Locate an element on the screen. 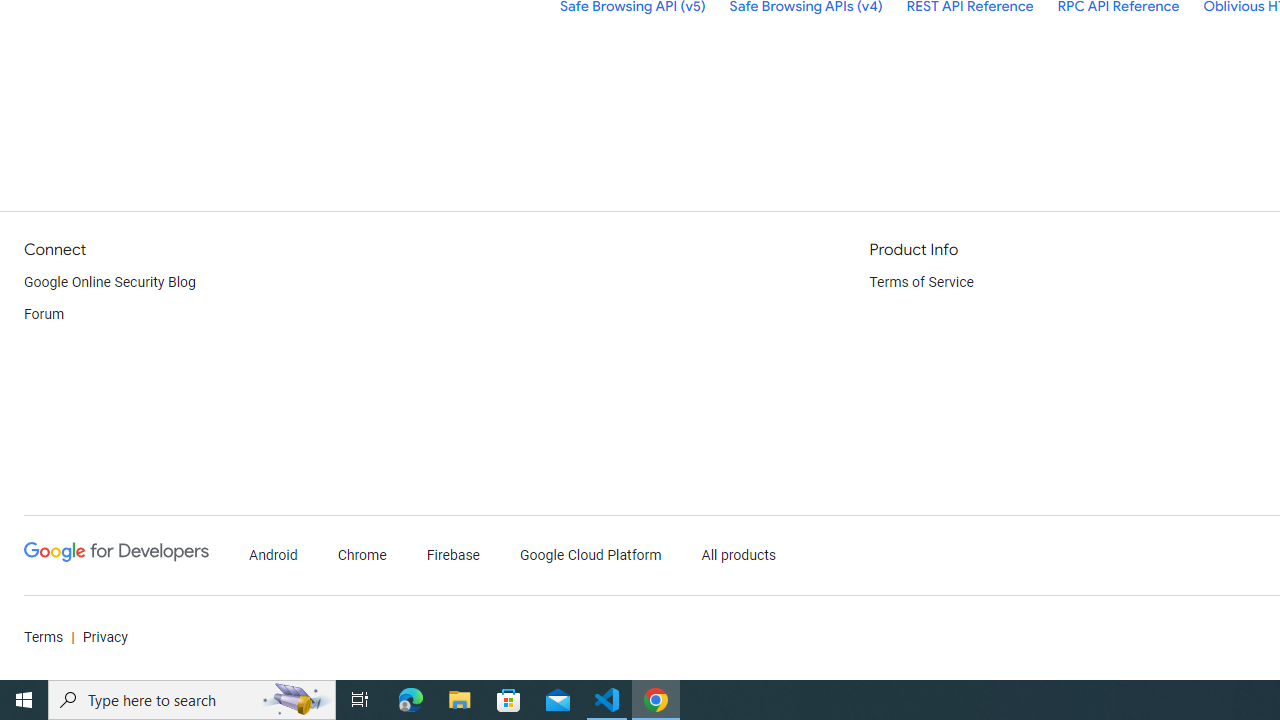 Image resolution: width=1280 pixels, height=720 pixels. Privacy is located at coordinates (104, 638).